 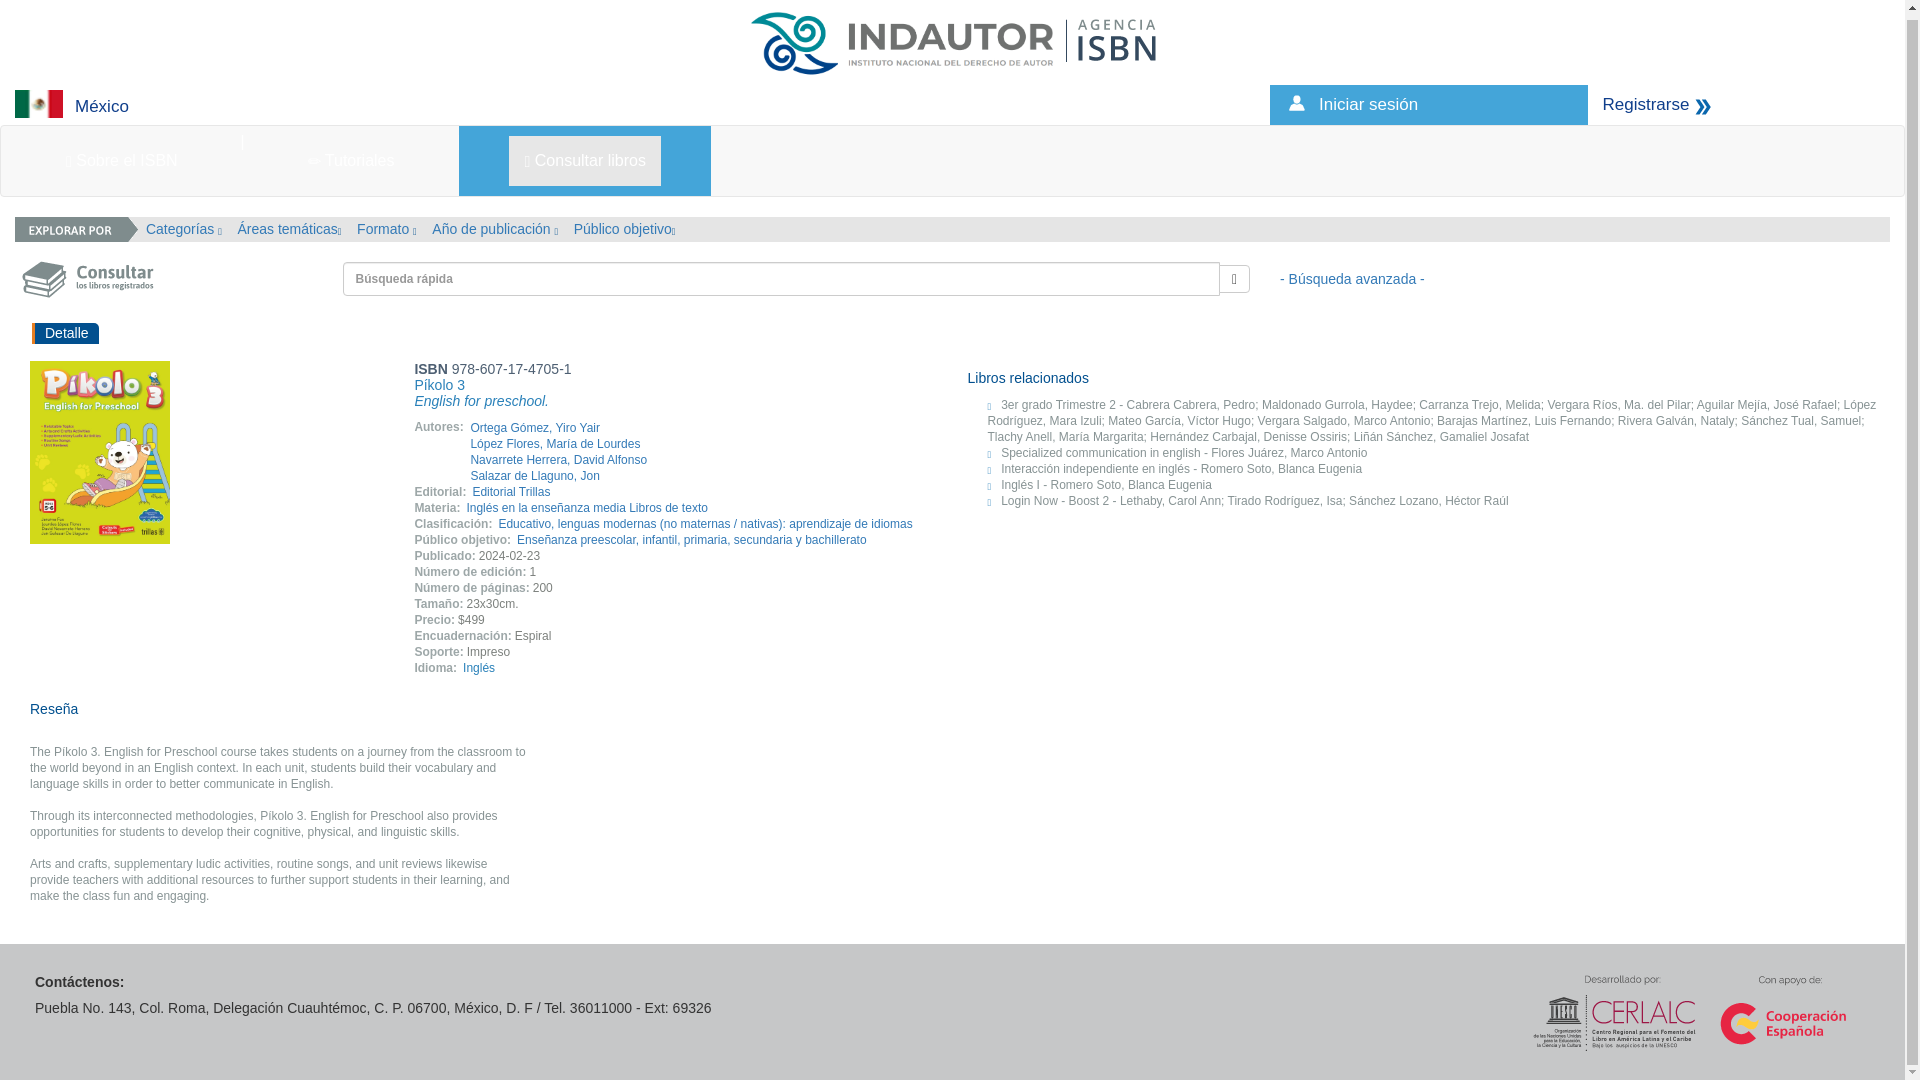 I want to click on Registrarse, so click(x=1645, y=104).